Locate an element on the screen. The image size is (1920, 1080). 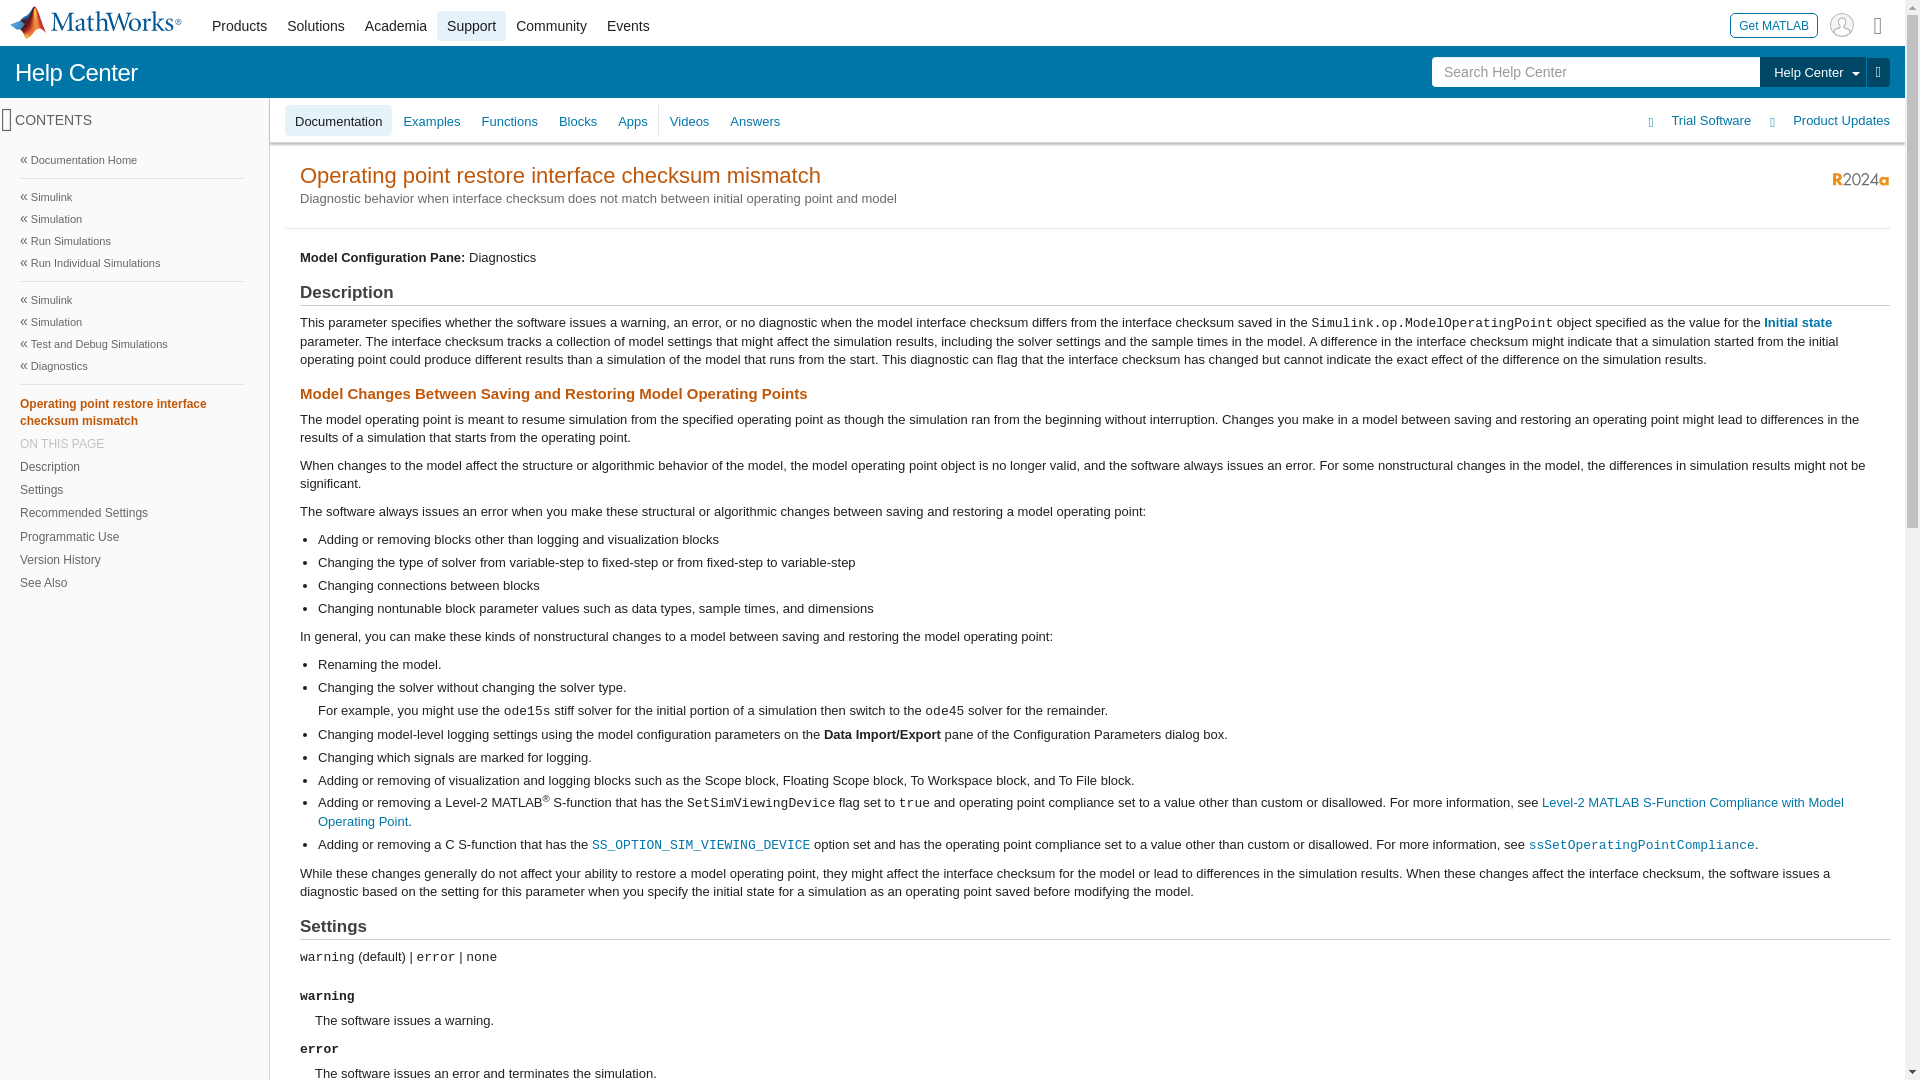
Products is located at coordinates (238, 26).